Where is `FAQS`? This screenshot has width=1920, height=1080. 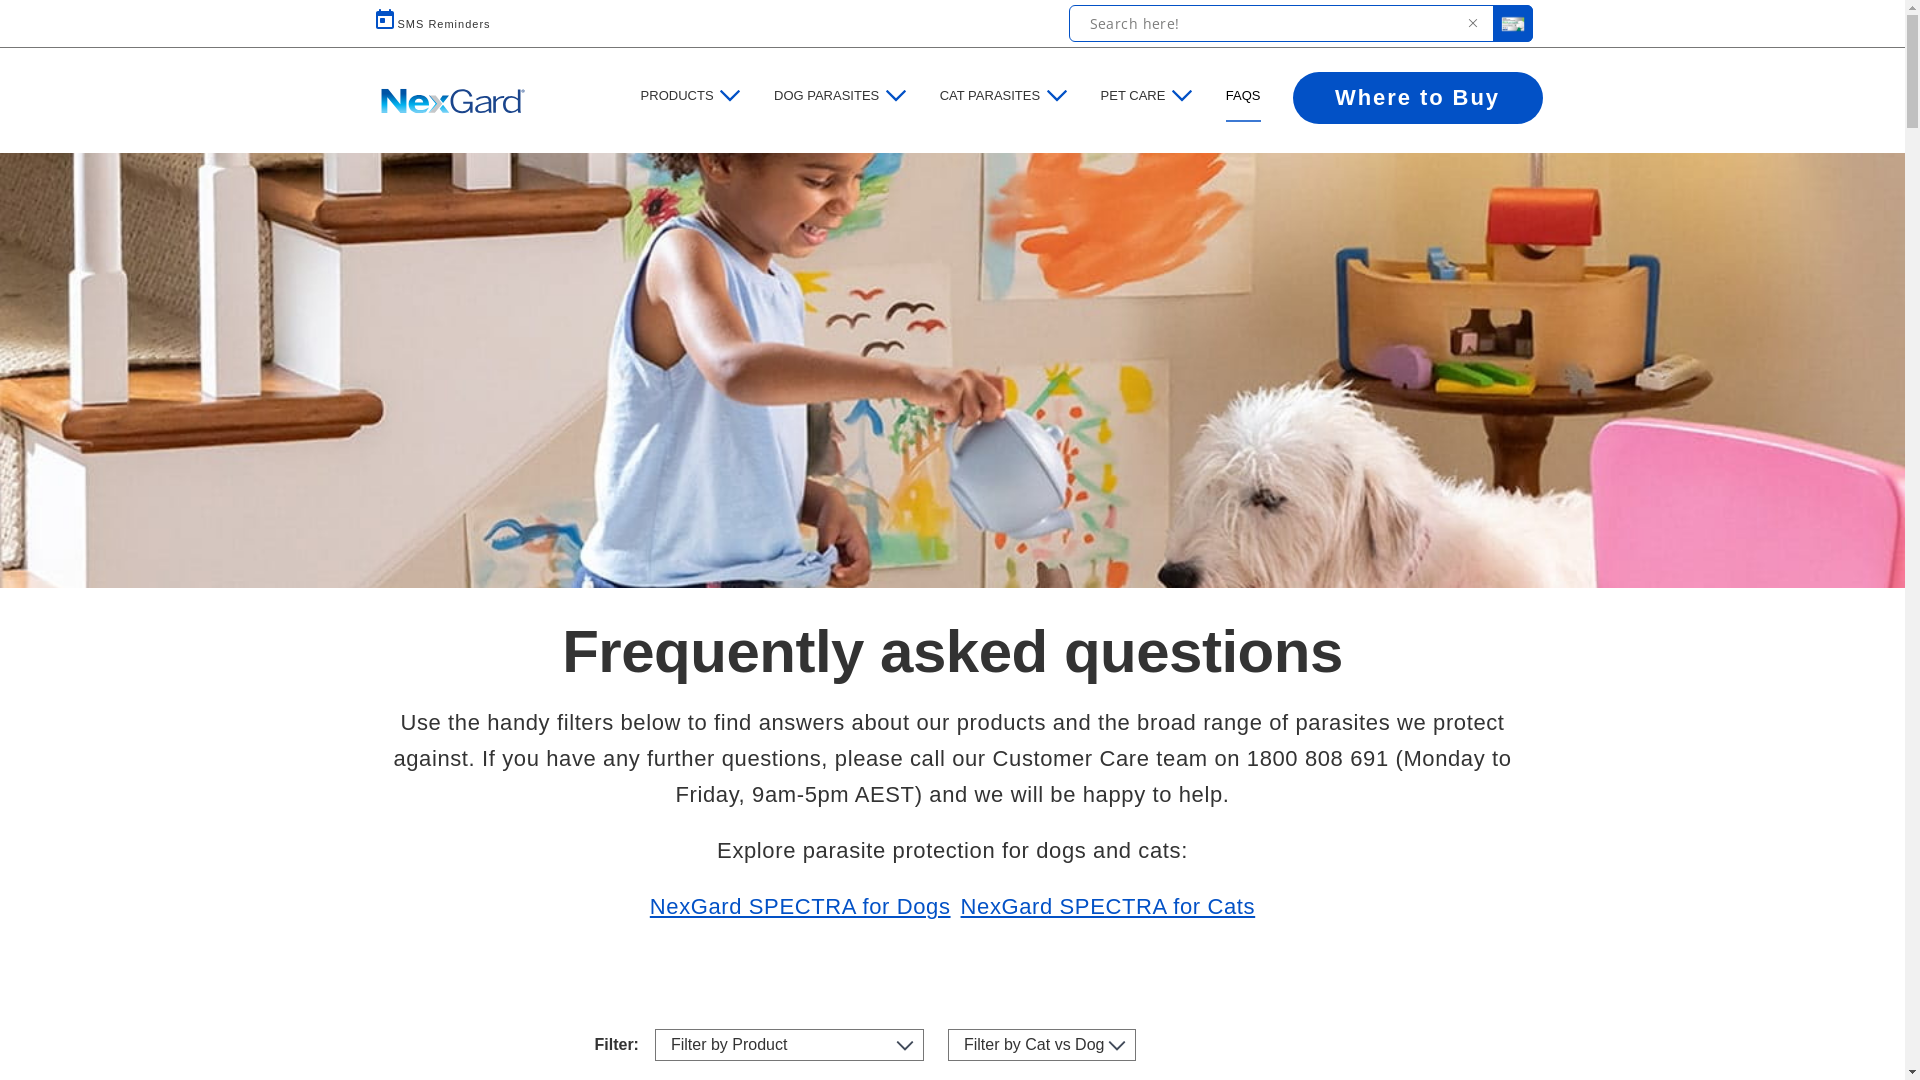
FAQS is located at coordinates (1260, 96).